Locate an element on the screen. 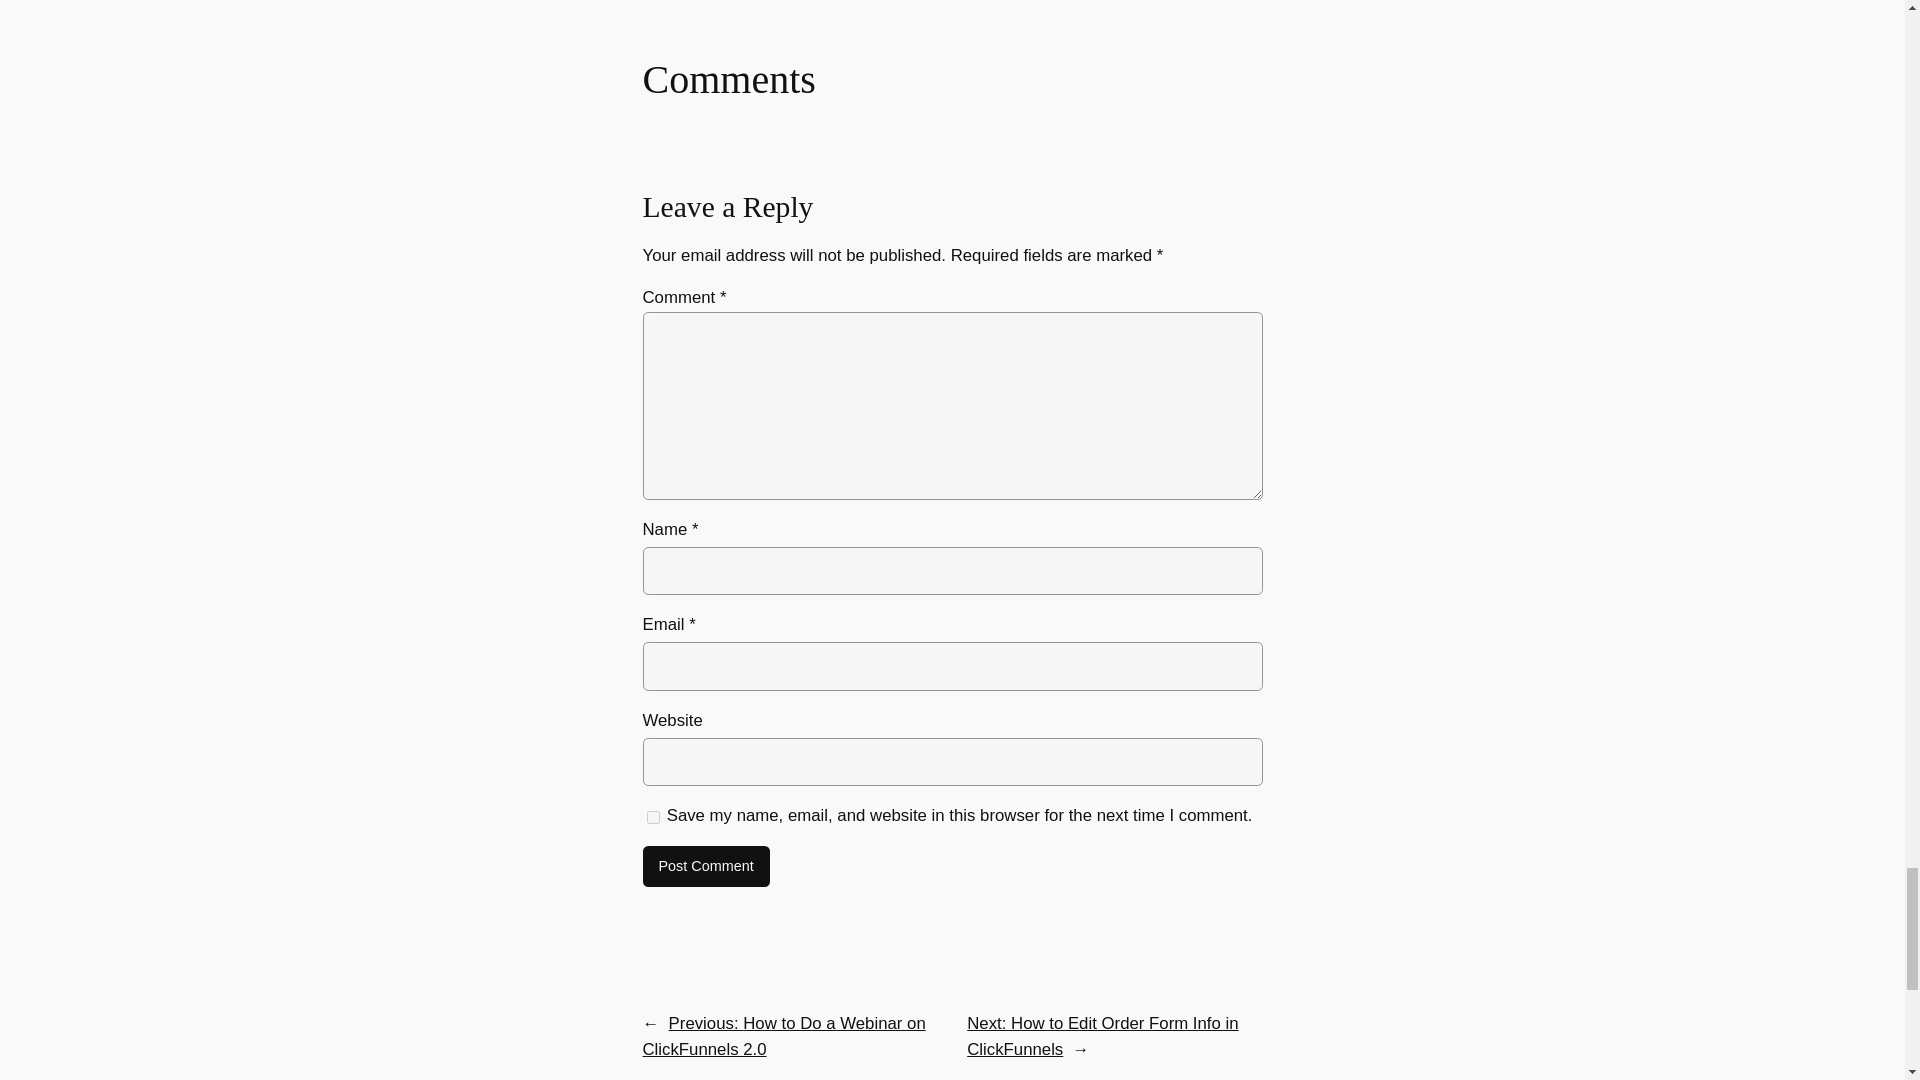 The image size is (1920, 1080). Post Comment is located at coordinates (705, 866).